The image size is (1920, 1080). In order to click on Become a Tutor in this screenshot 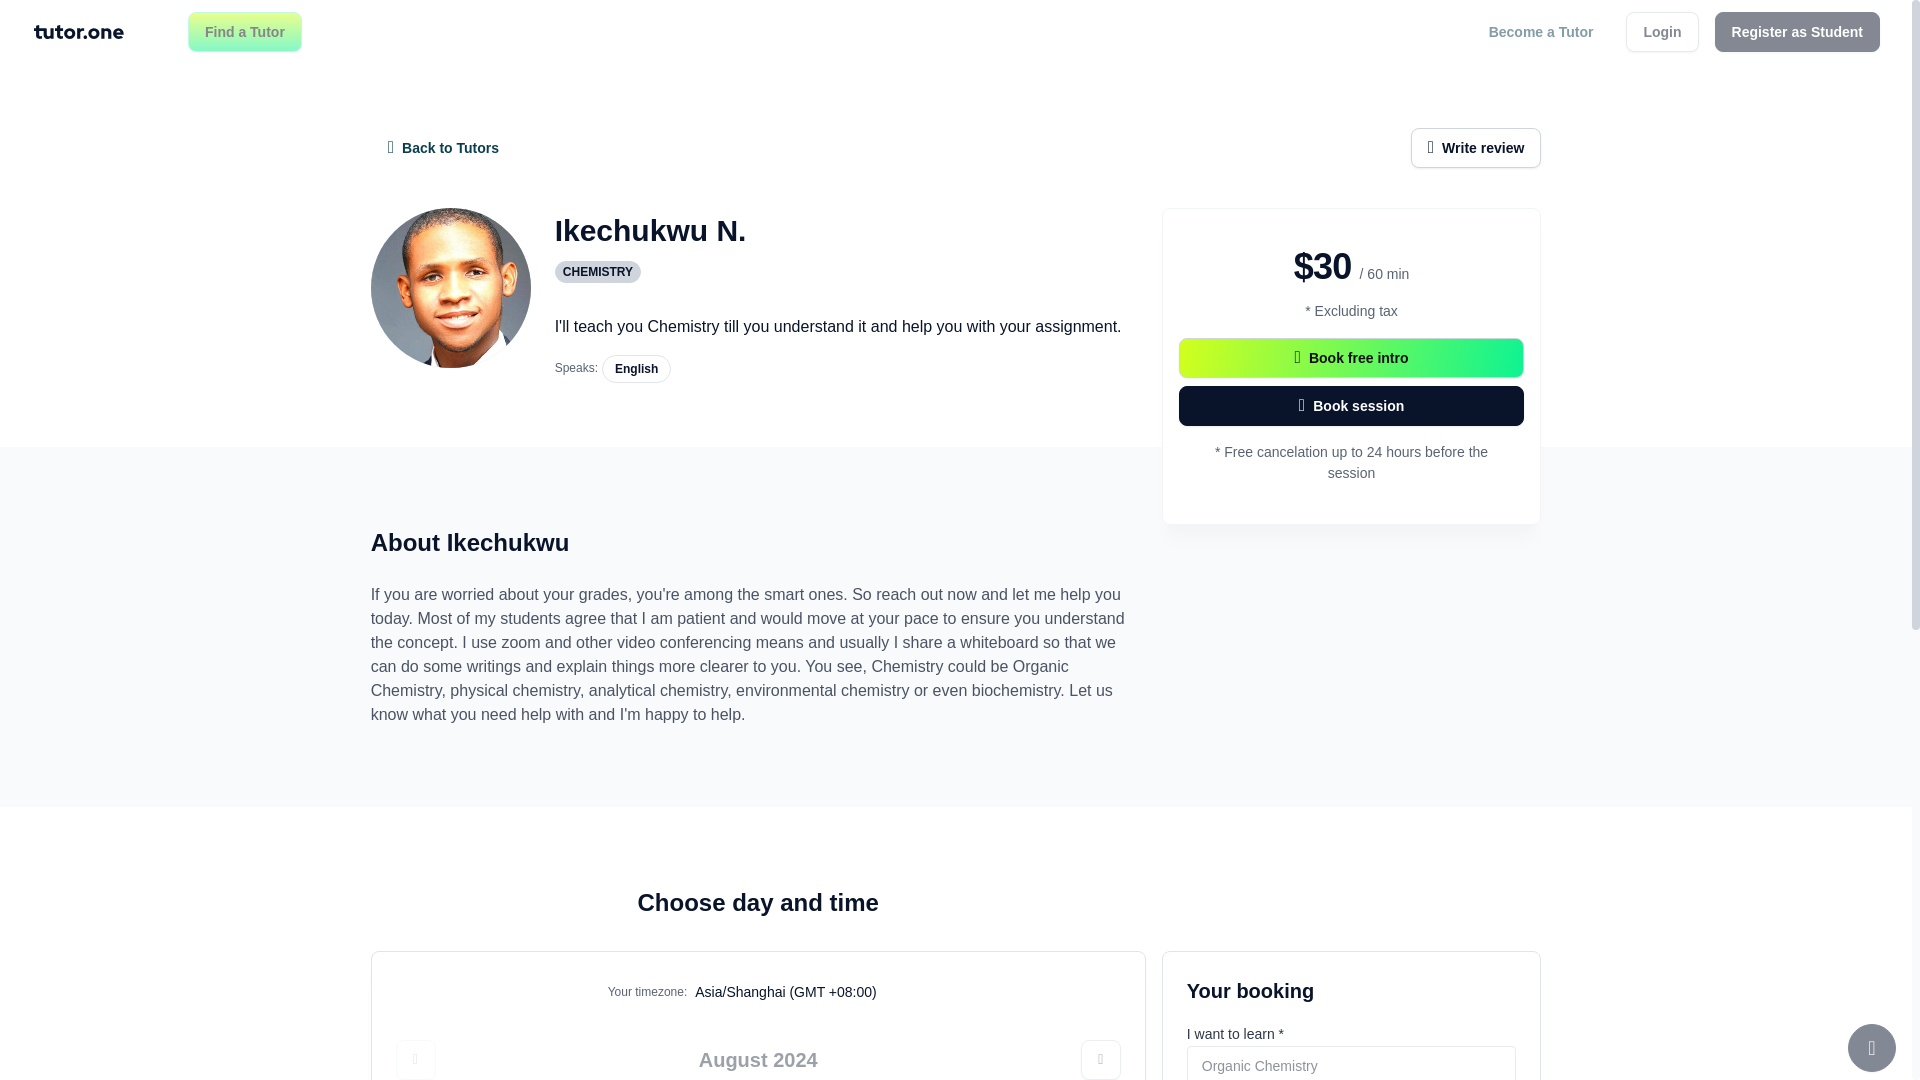, I will do `click(1541, 31)`.